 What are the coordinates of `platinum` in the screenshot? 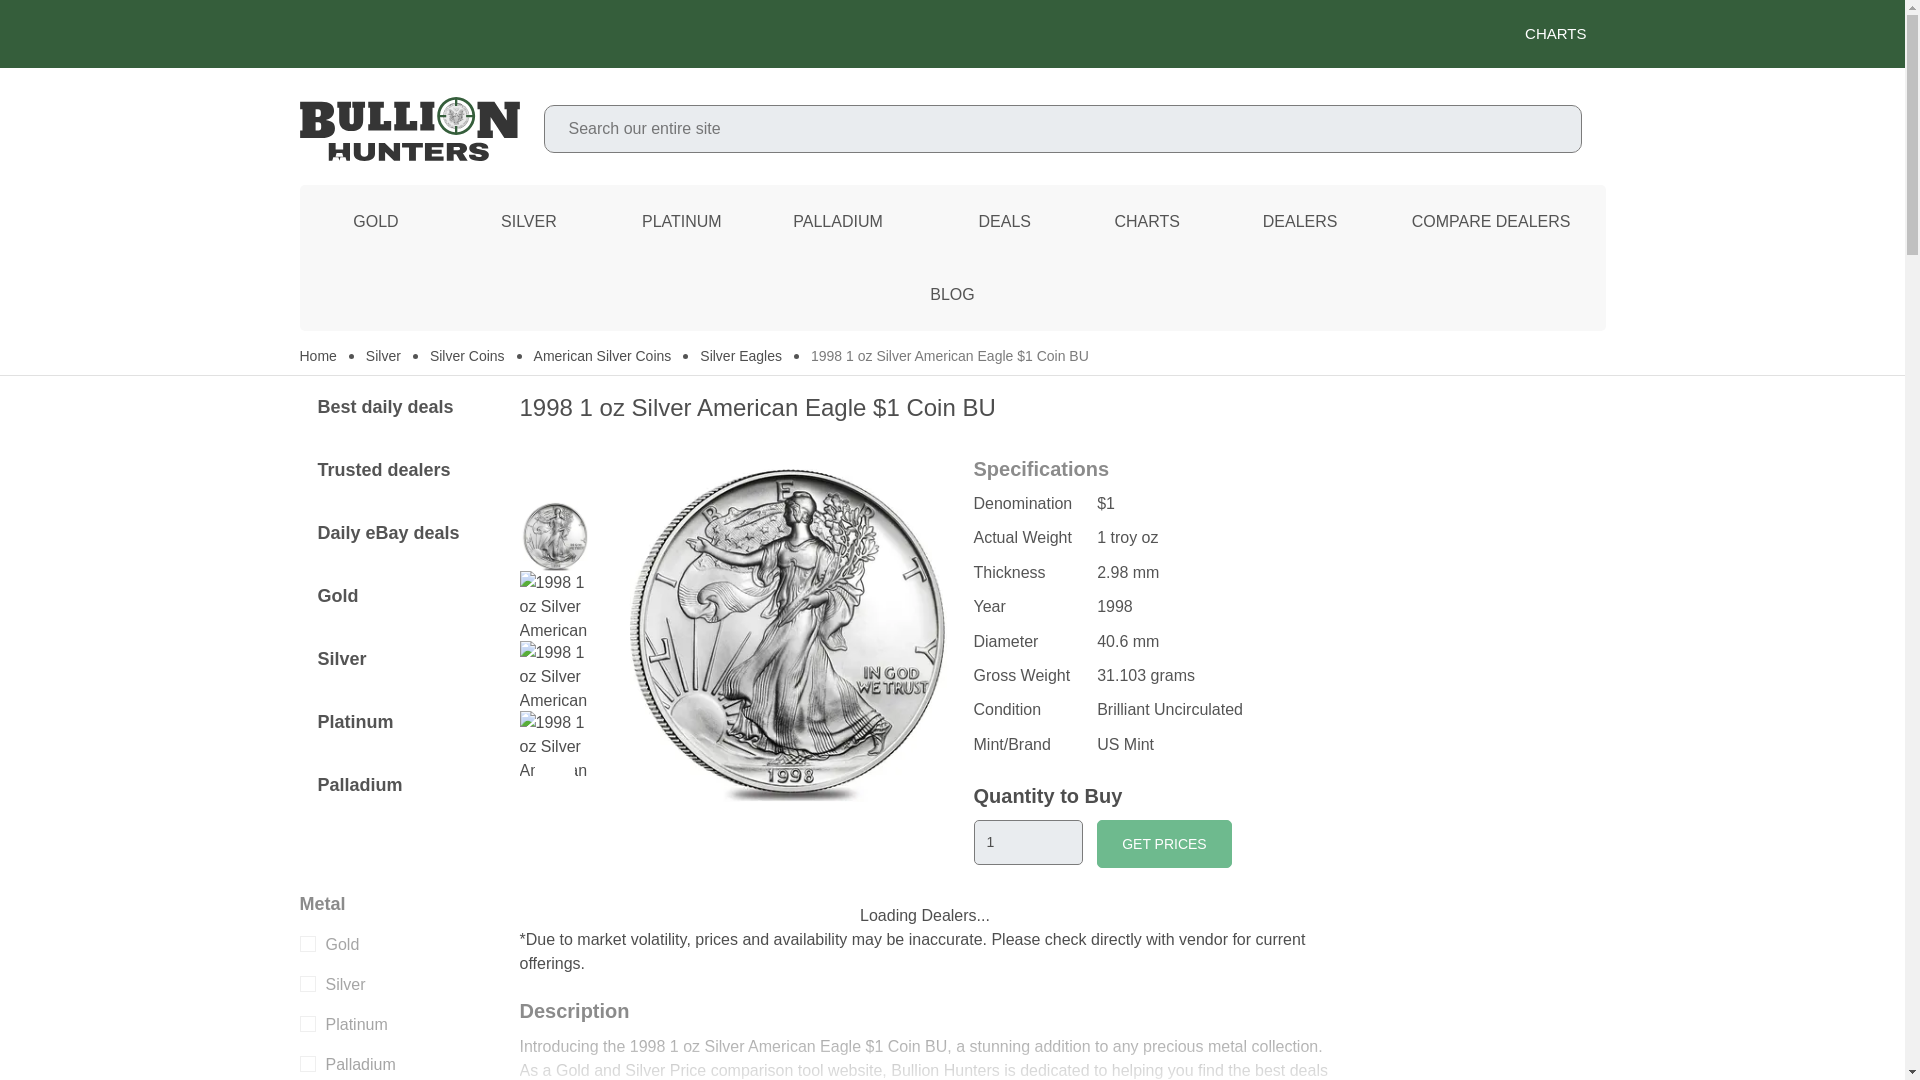 It's located at (308, 1024).